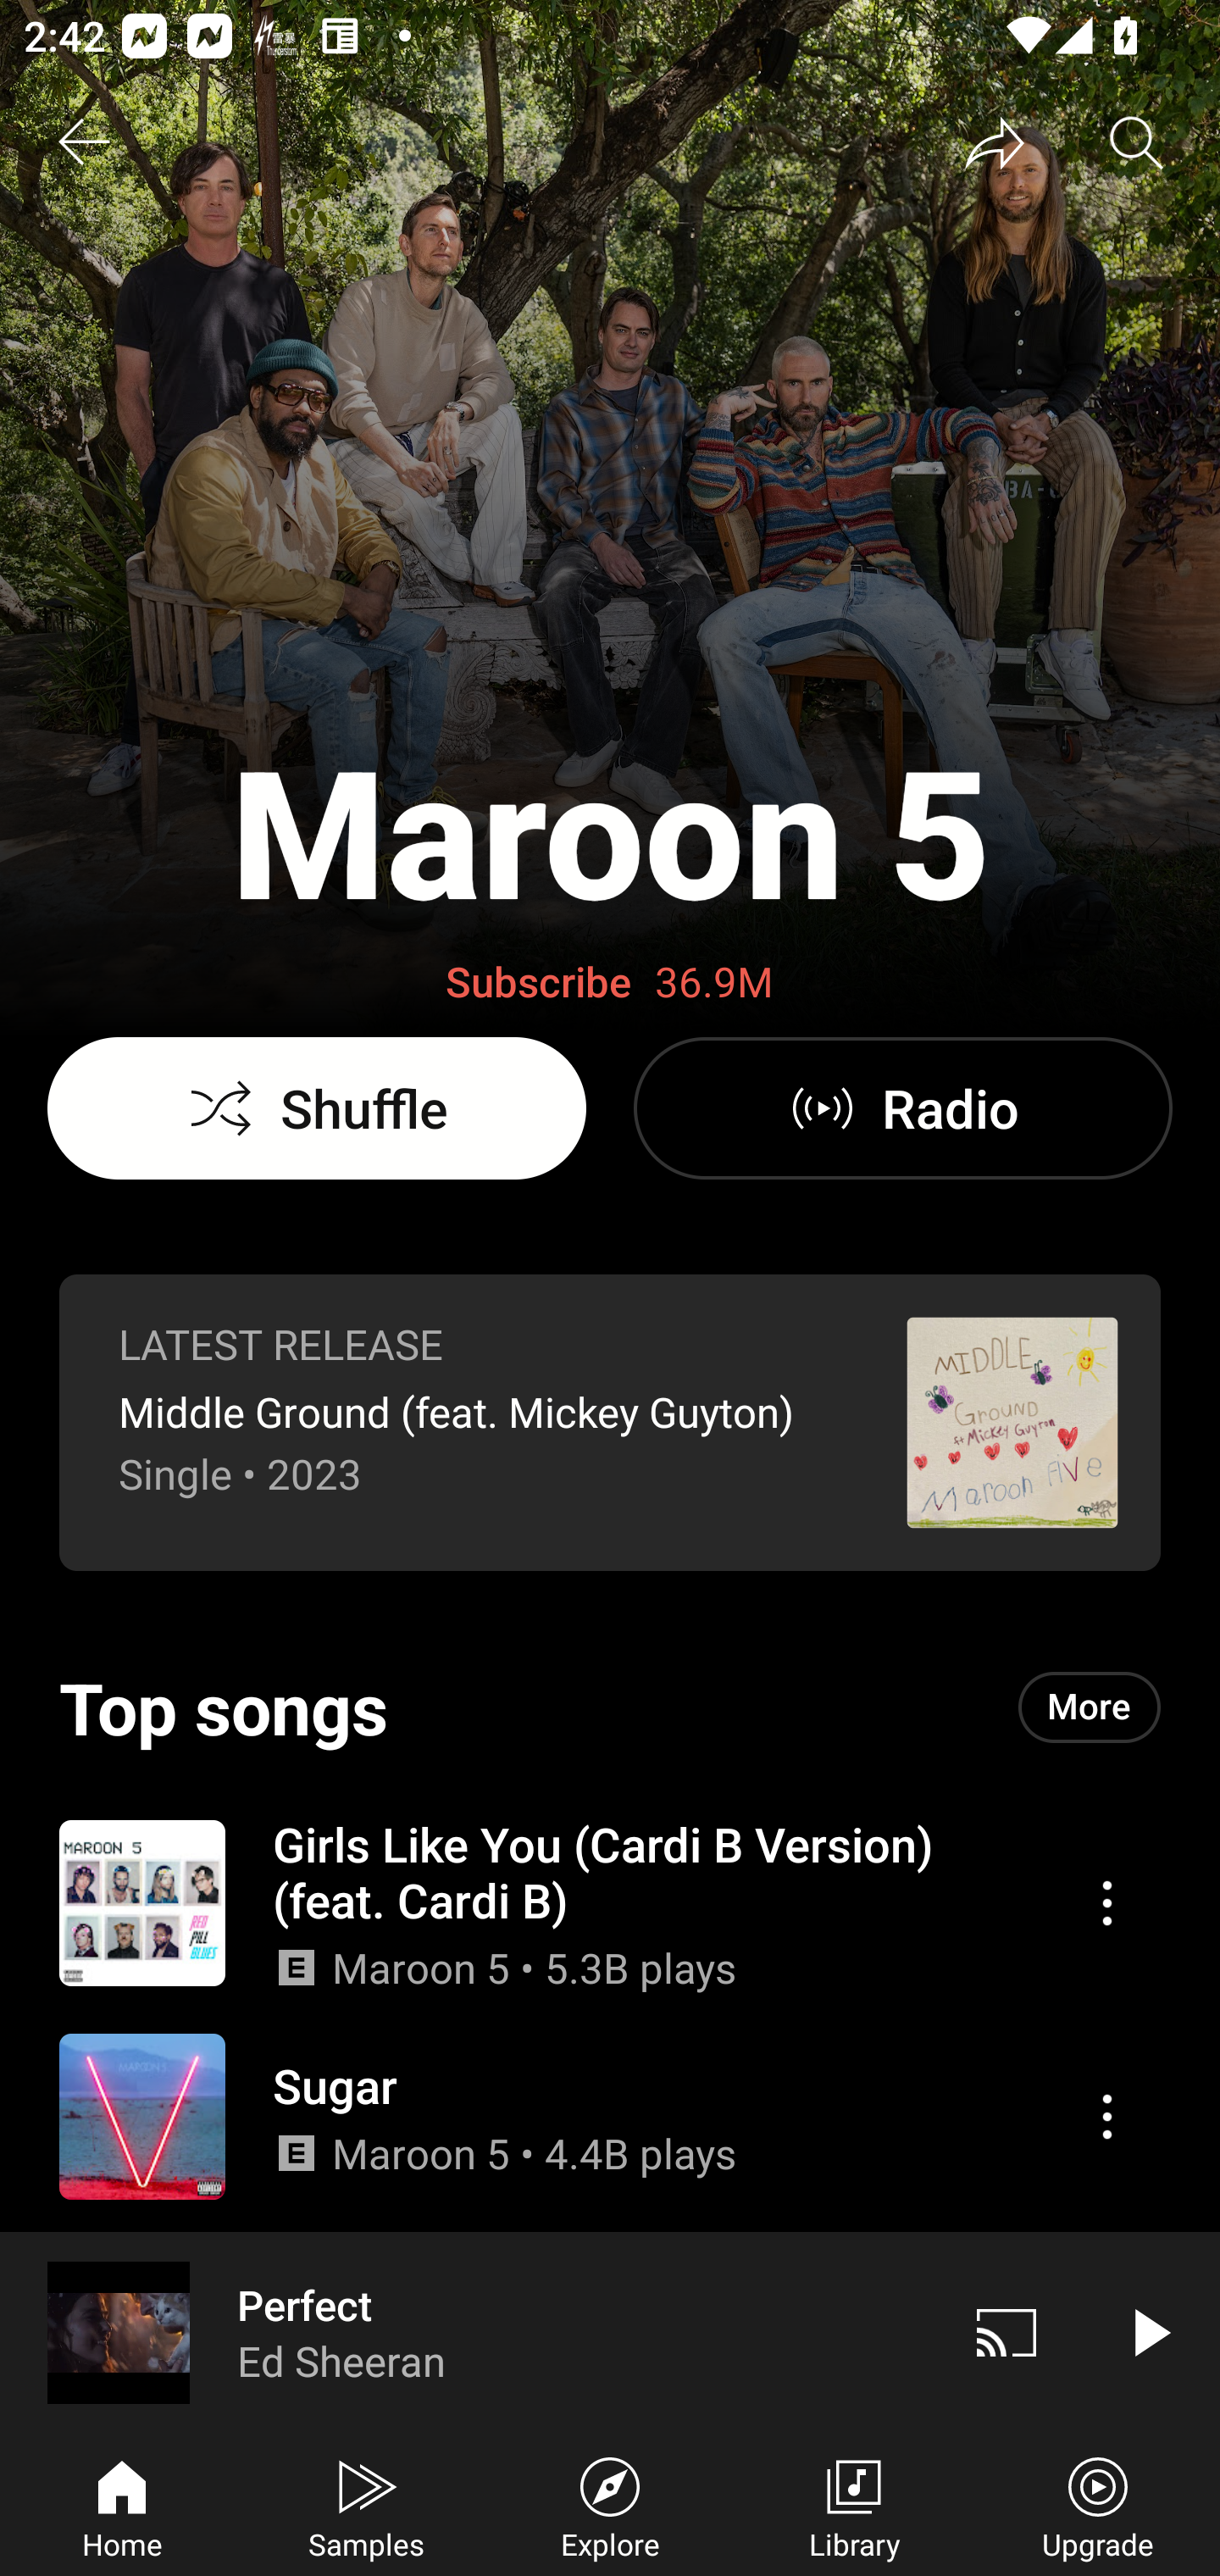 The width and height of the screenshot is (1220, 2576). What do you see at coordinates (610, 2116) in the screenshot?
I see `Action menu` at bounding box center [610, 2116].